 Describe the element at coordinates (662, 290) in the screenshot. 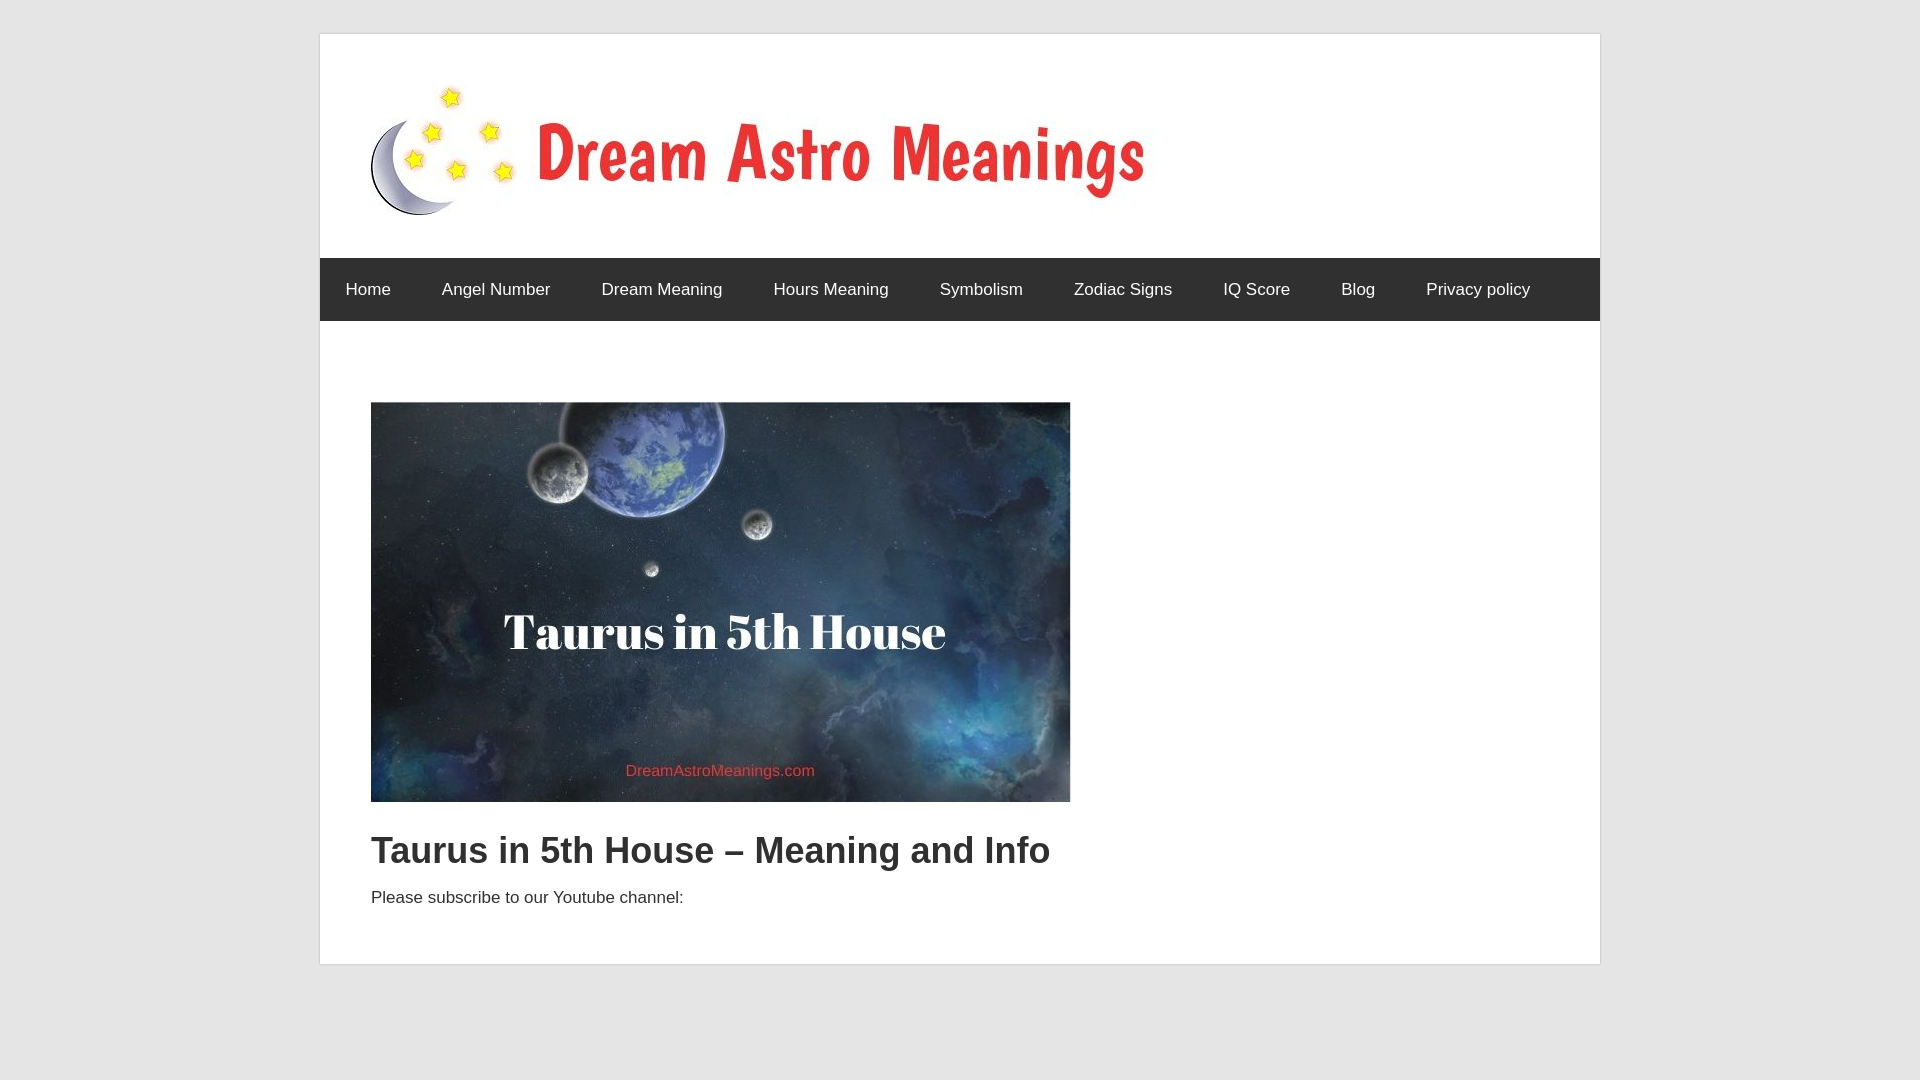

I see `Dream Meaning` at that location.